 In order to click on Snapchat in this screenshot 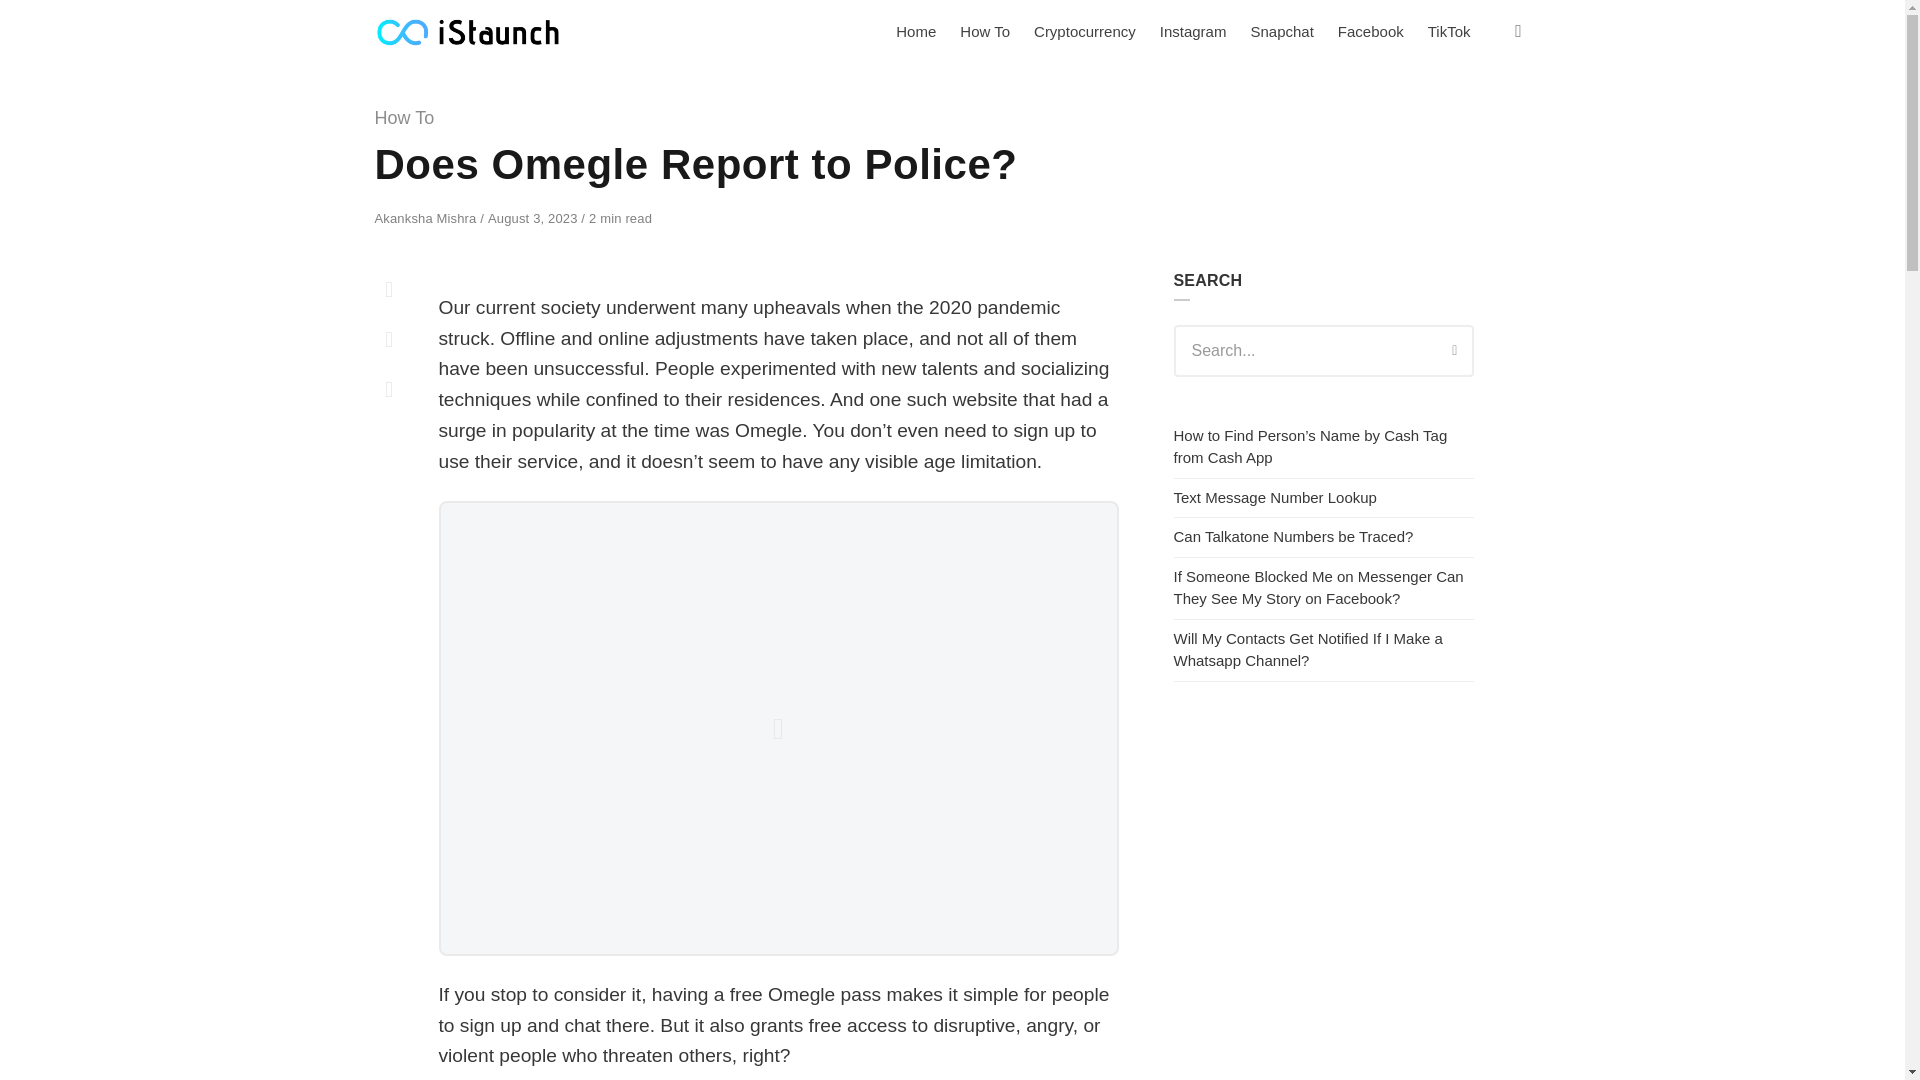, I will do `click(1281, 32)`.